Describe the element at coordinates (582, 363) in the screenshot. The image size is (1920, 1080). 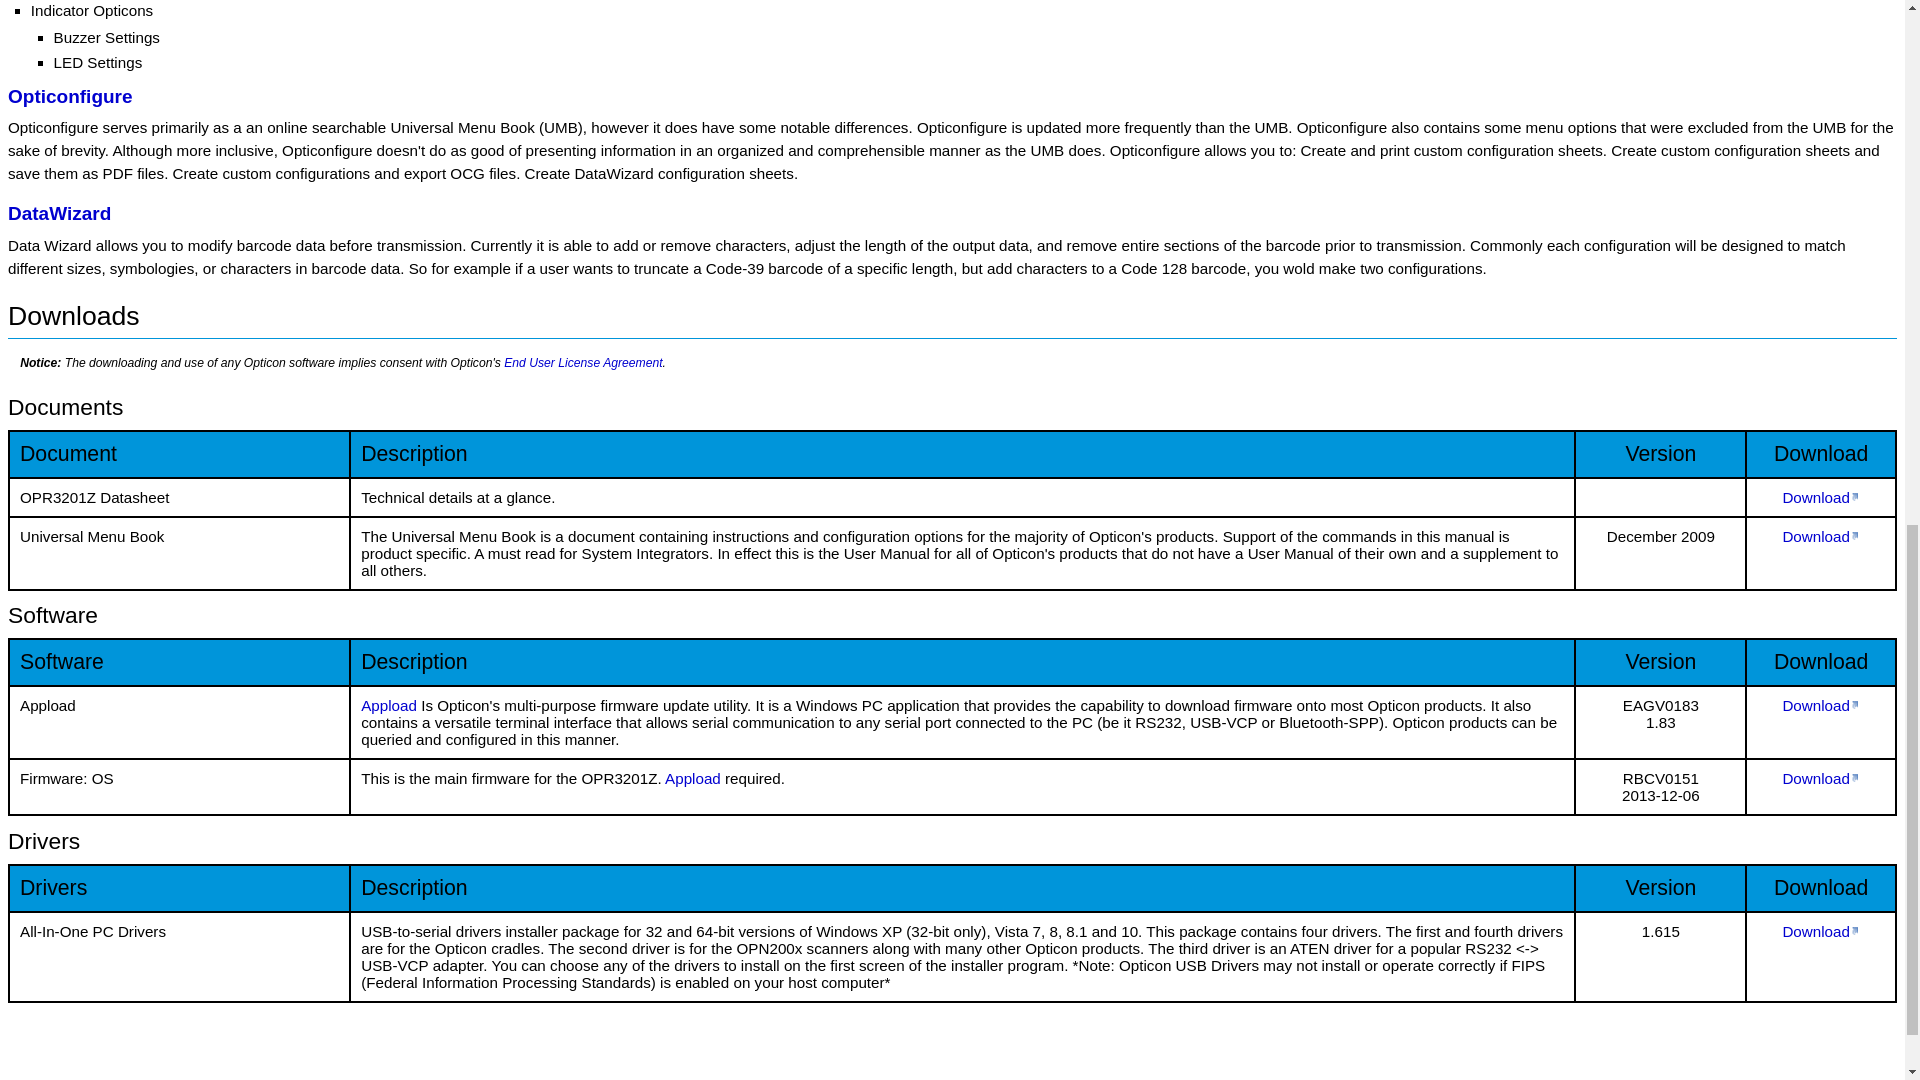
I see `End User License Agreement` at that location.